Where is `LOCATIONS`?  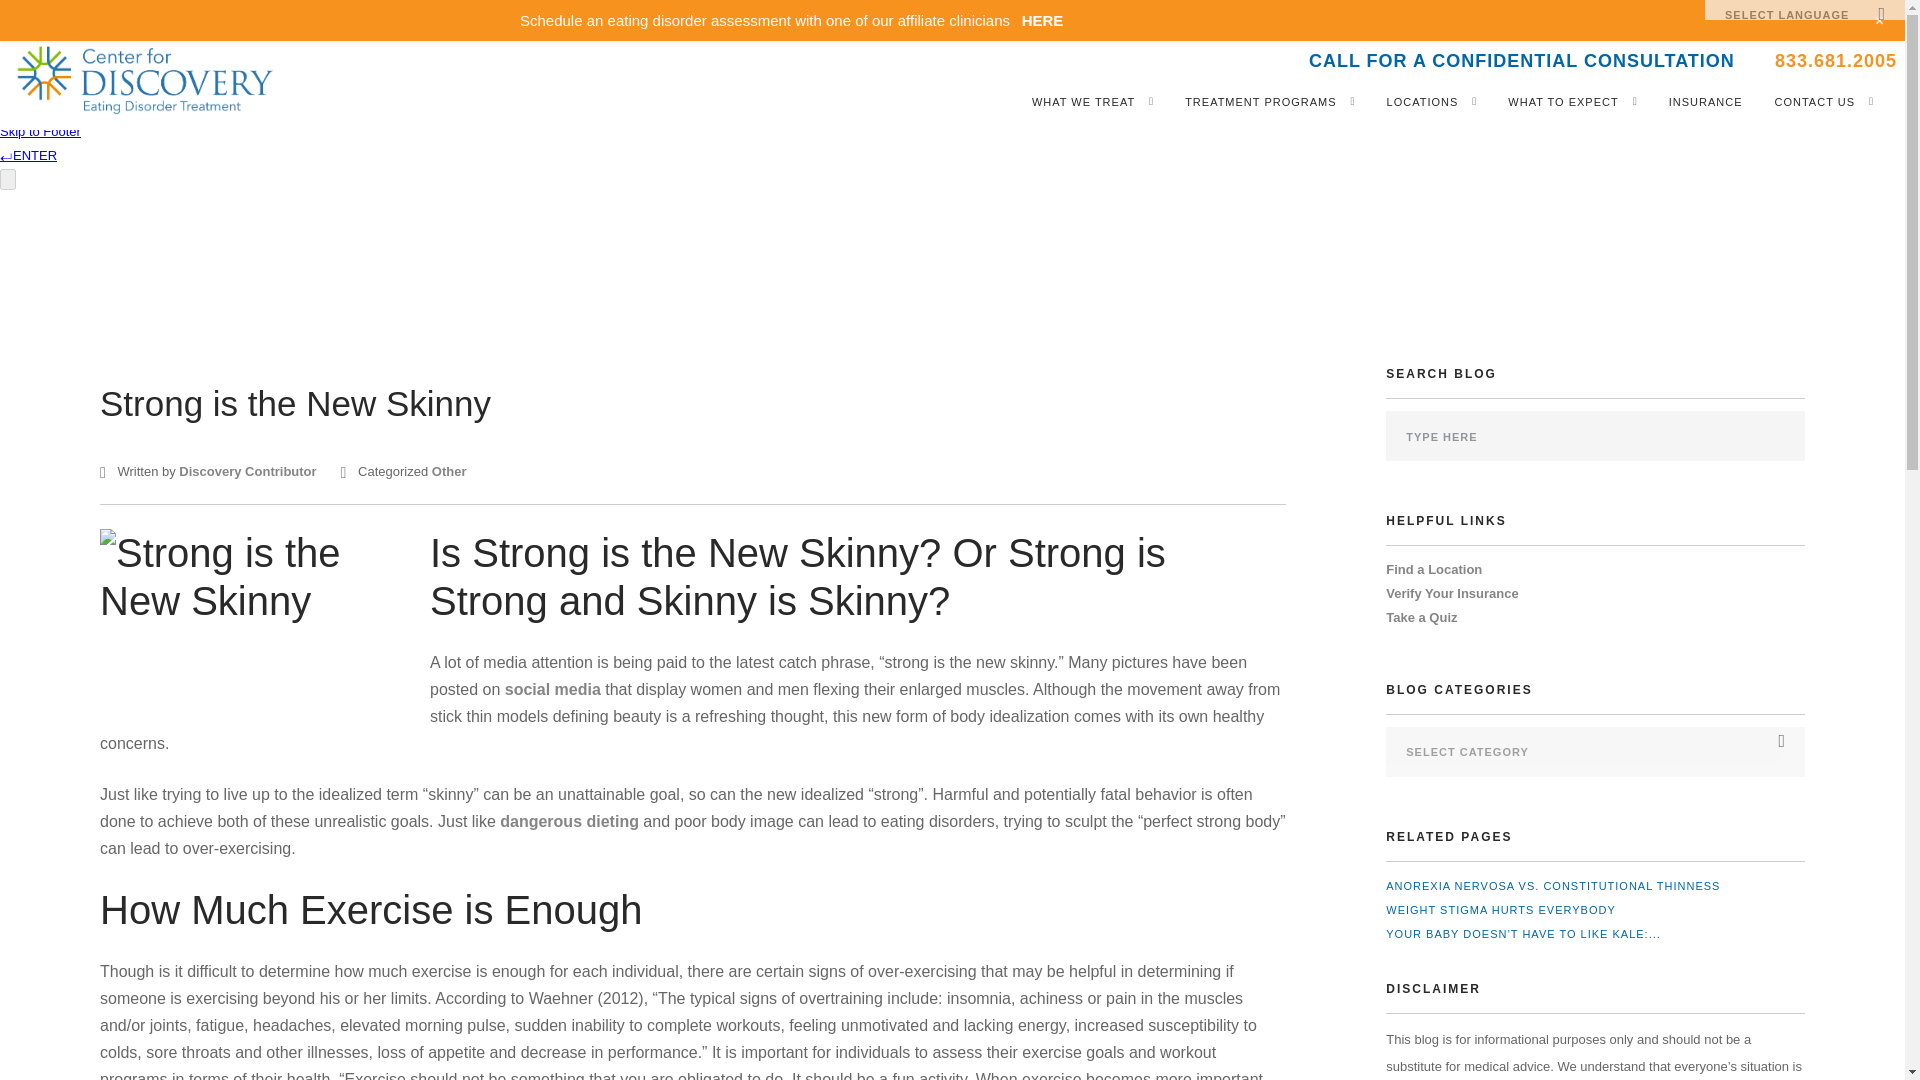
LOCATIONS is located at coordinates (1422, 102).